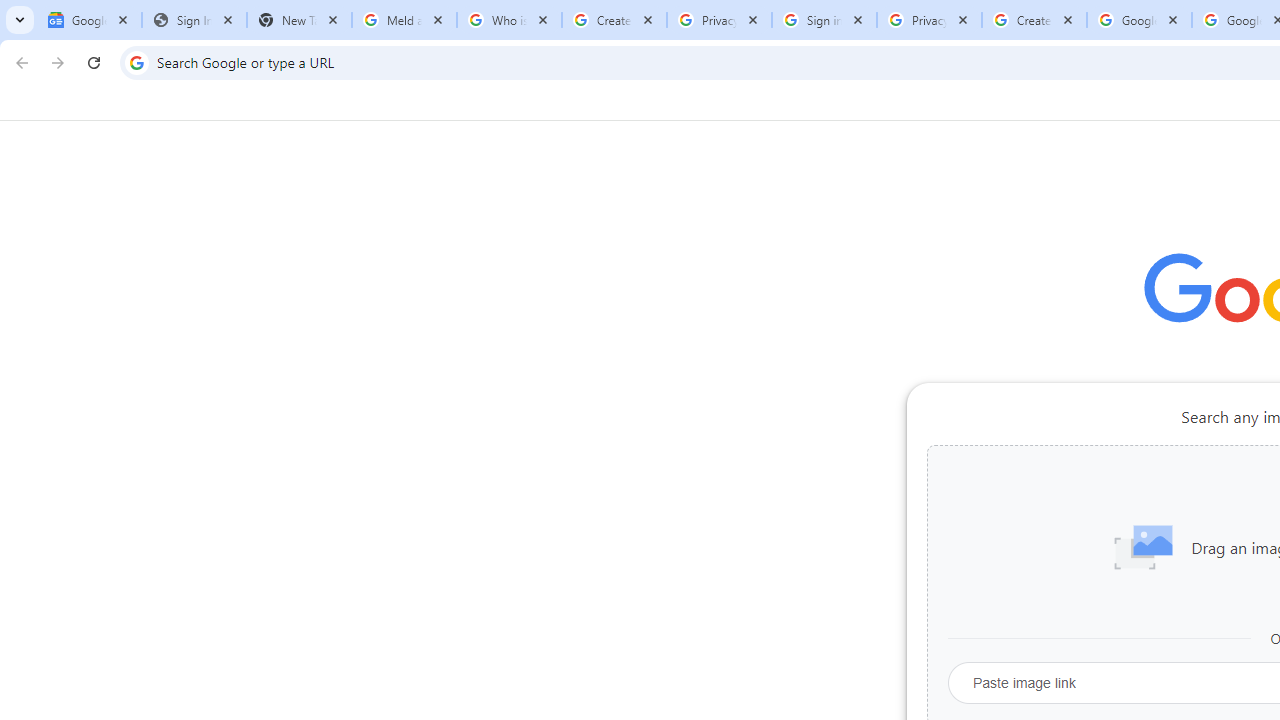  What do you see at coordinates (1095, 466) in the screenshot?
I see `More actions for Sign in shortcut` at bounding box center [1095, 466].